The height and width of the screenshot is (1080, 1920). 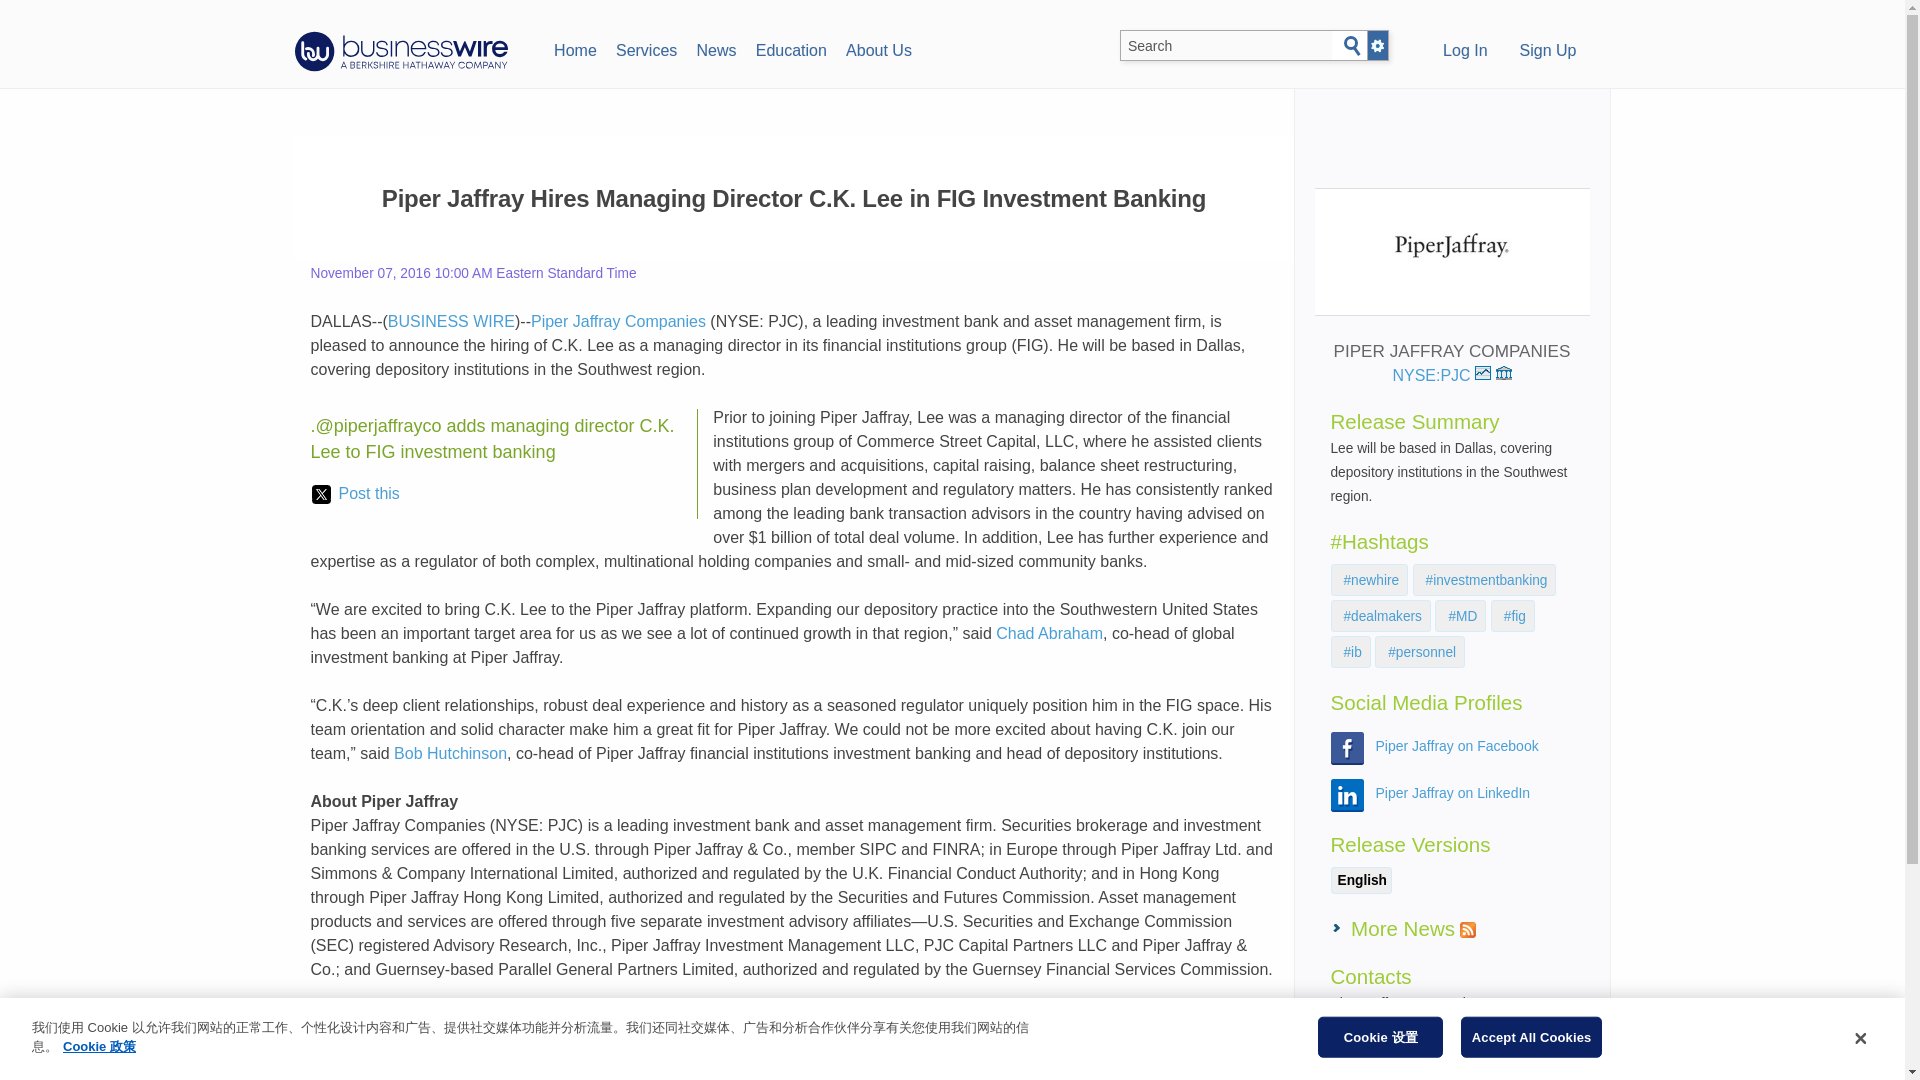 I want to click on Education, so click(x=790, y=48).